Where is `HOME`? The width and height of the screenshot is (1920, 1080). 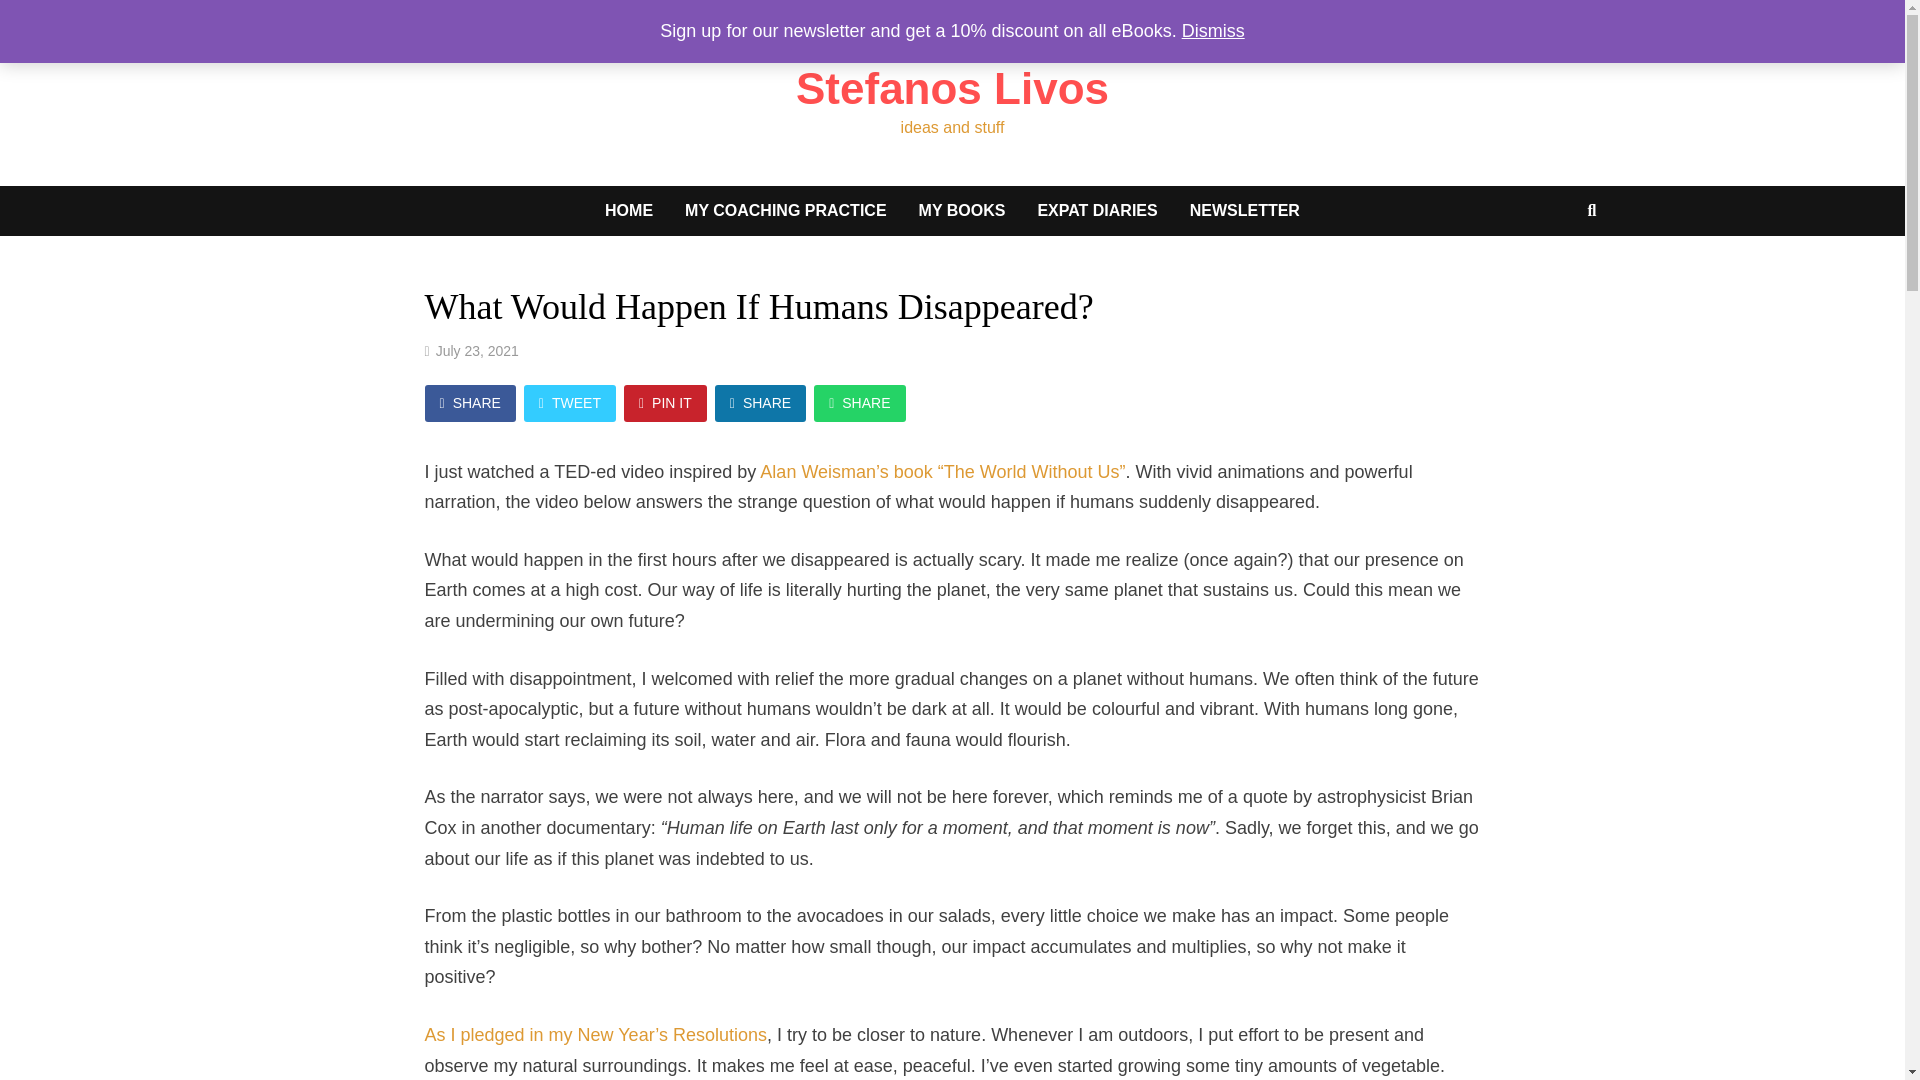 HOME is located at coordinates (628, 210).